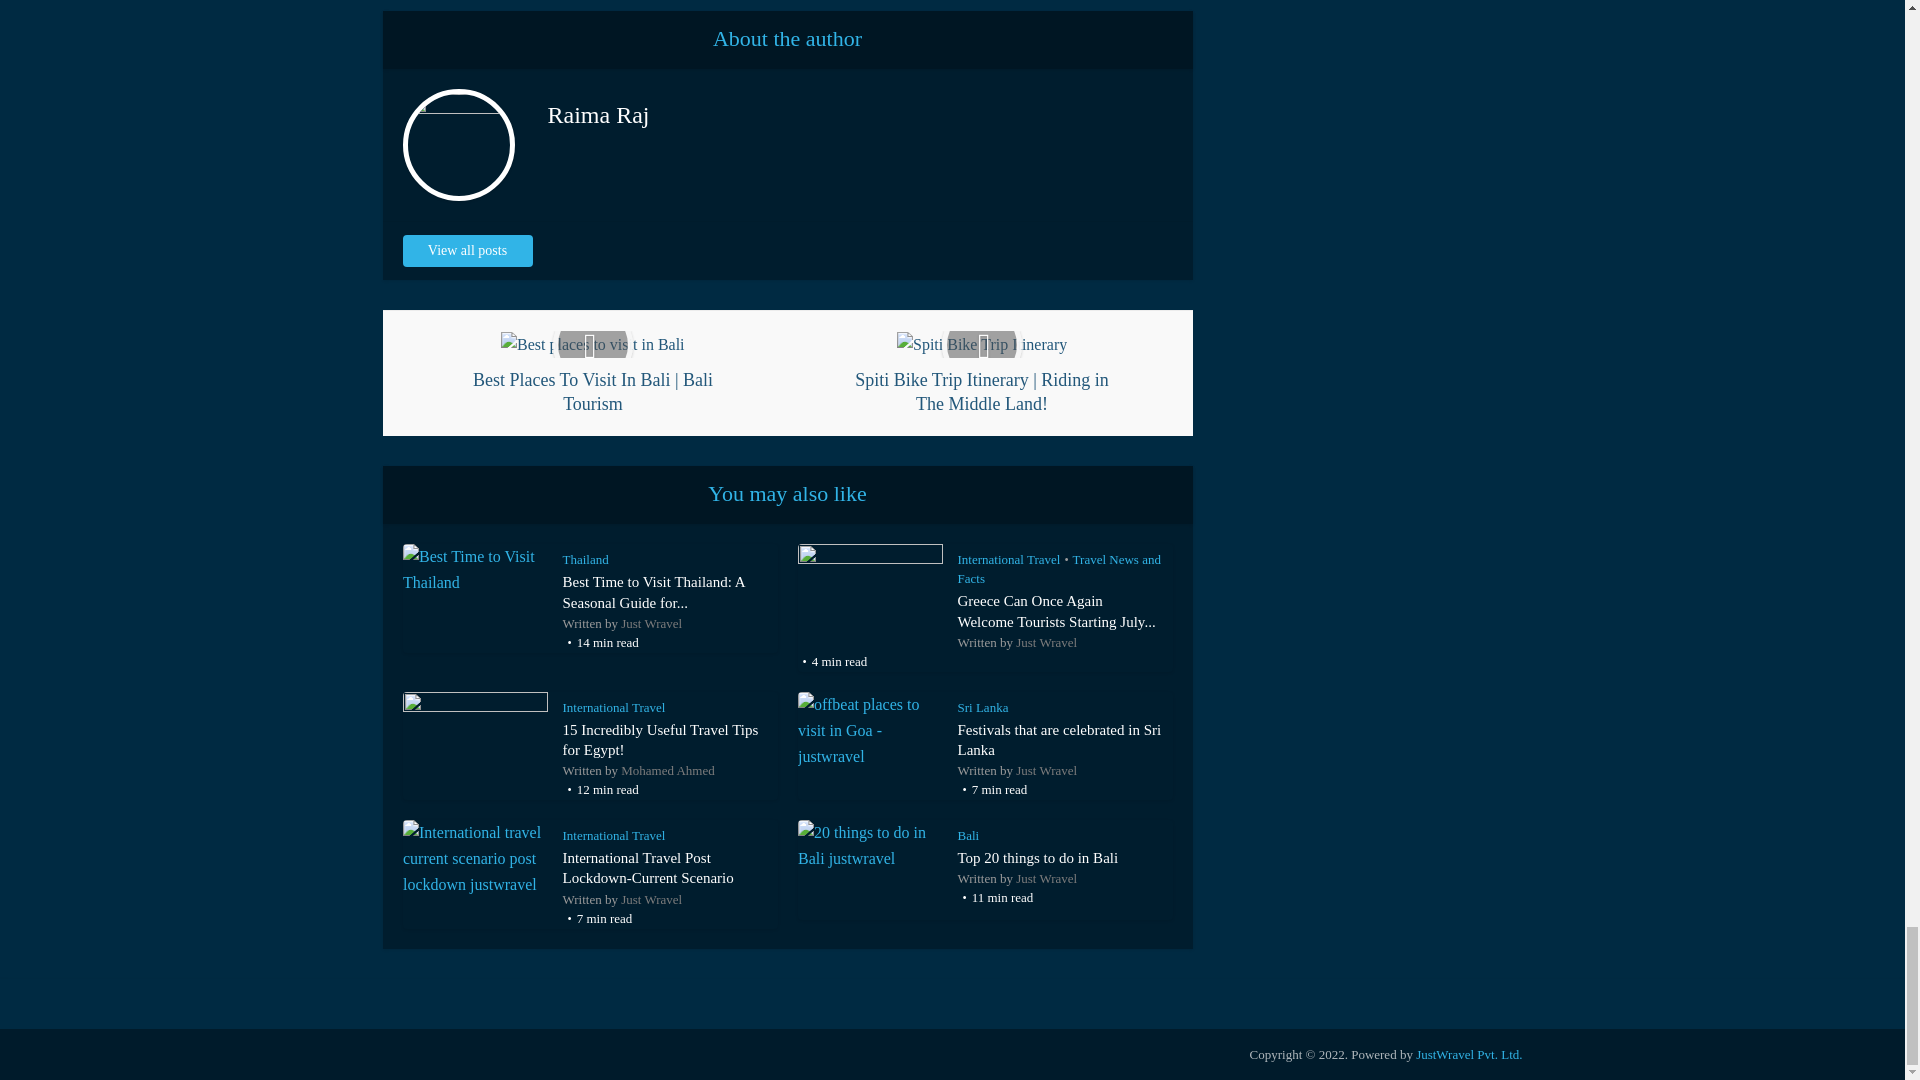  What do you see at coordinates (660, 740) in the screenshot?
I see `15 Incredibly Useful Travel Tips for Egypt!` at bounding box center [660, 740].